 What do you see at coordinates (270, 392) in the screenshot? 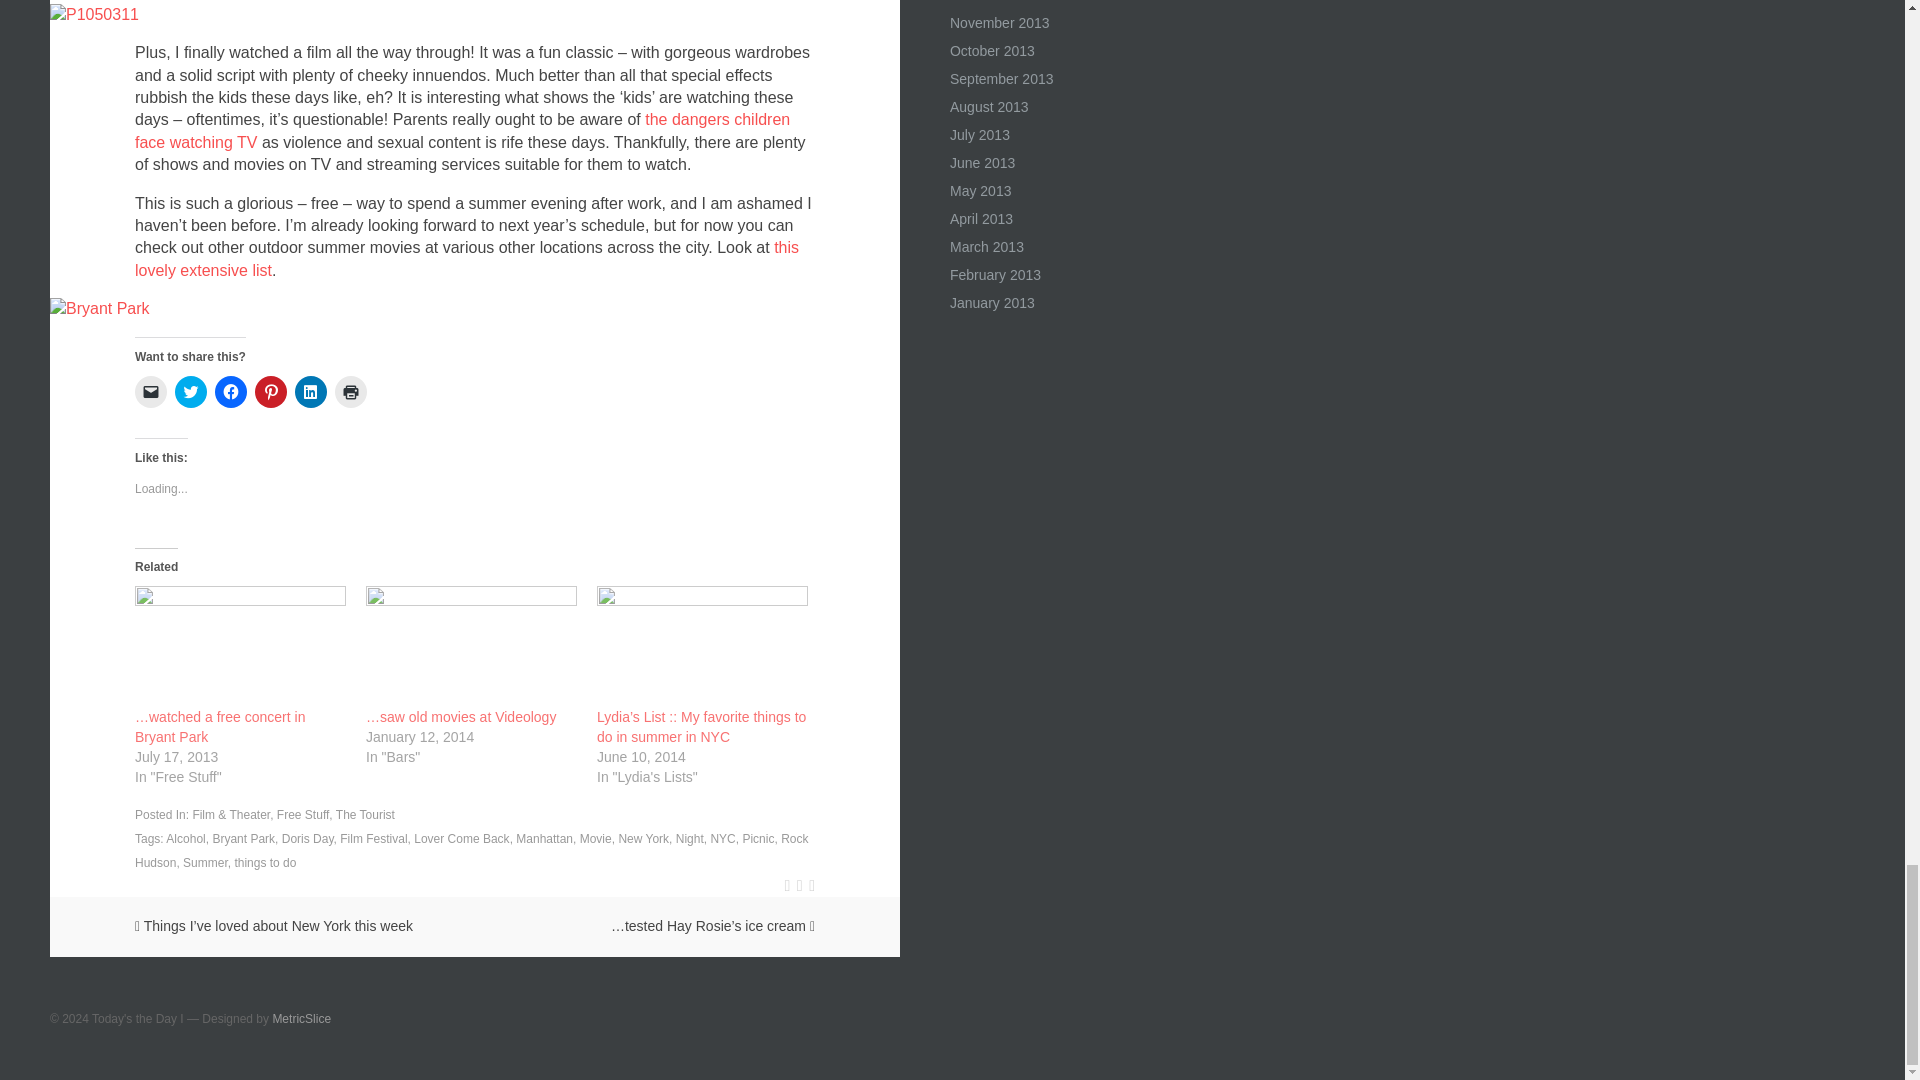
I see `Click to share on Pinterest` at bounding box center [270, 392].